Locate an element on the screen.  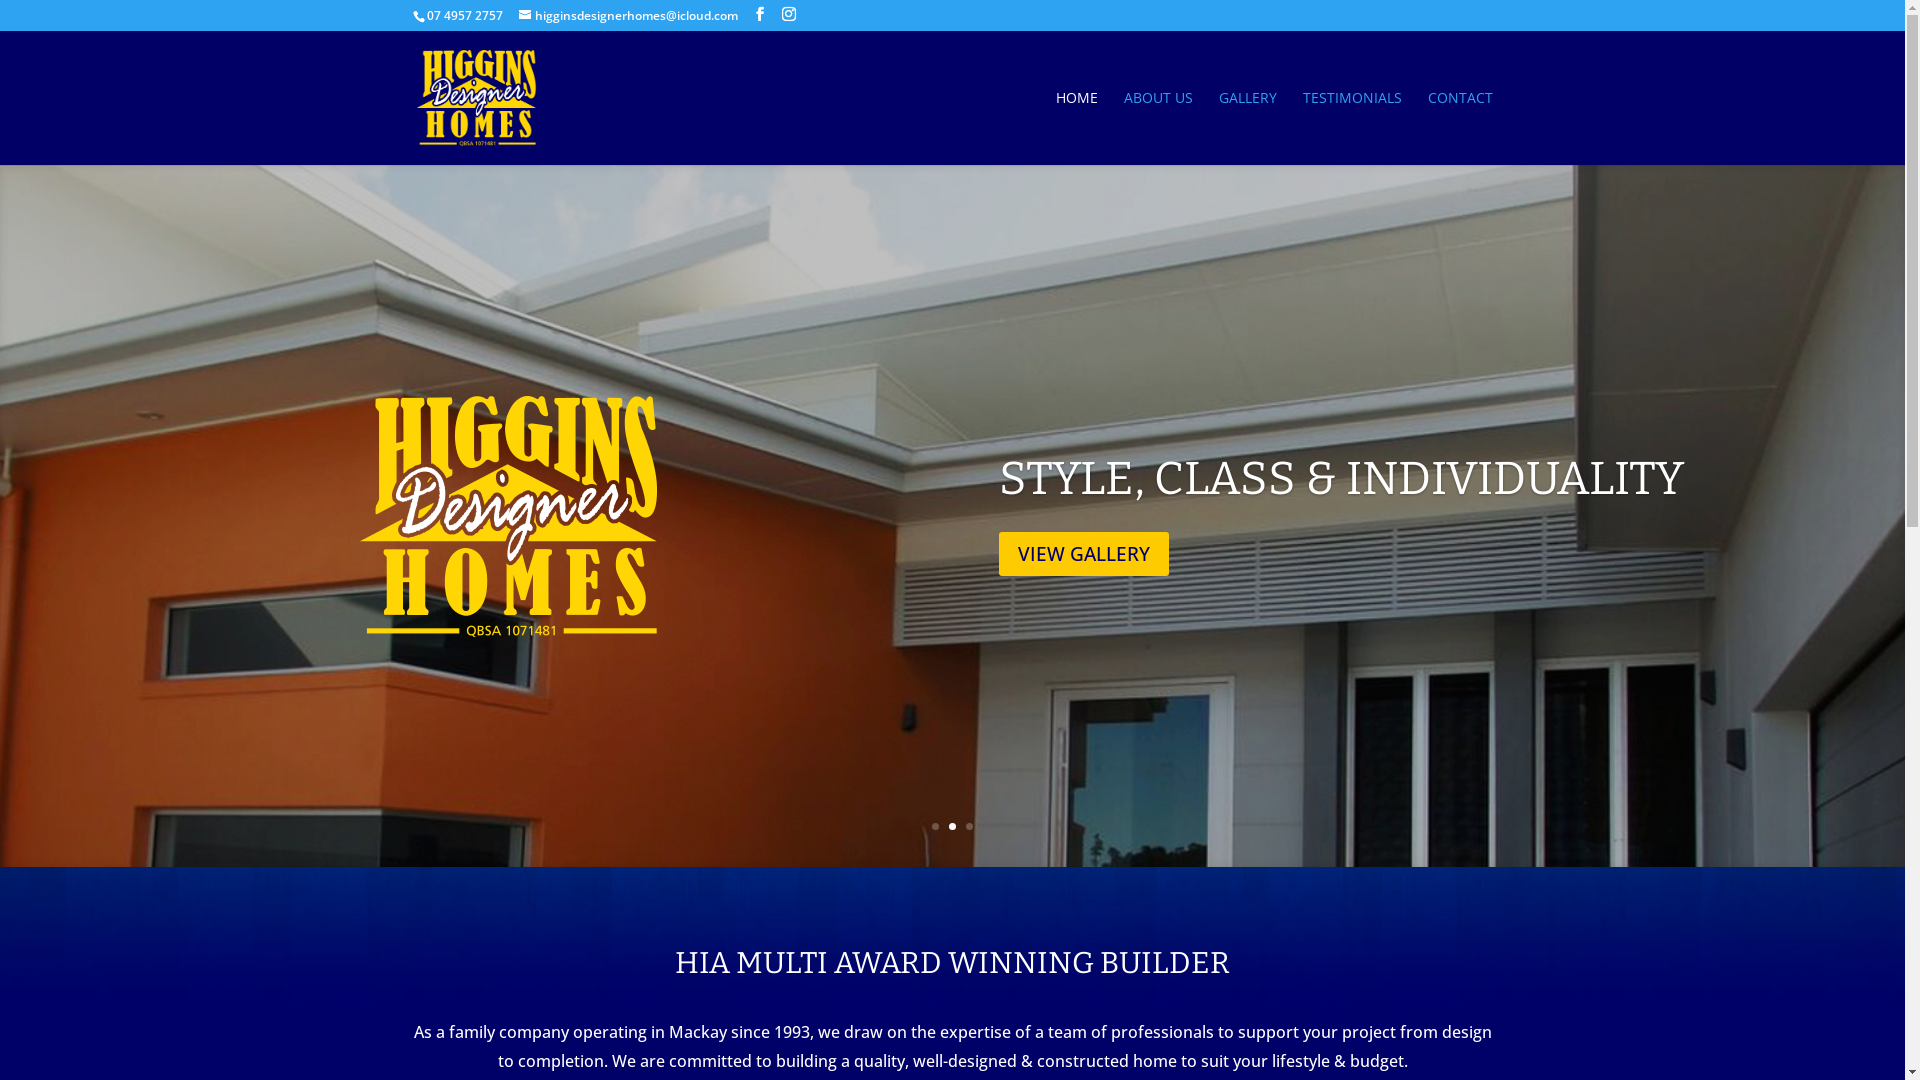
VIEW GALLERY is located at coordinates (1084, 554).